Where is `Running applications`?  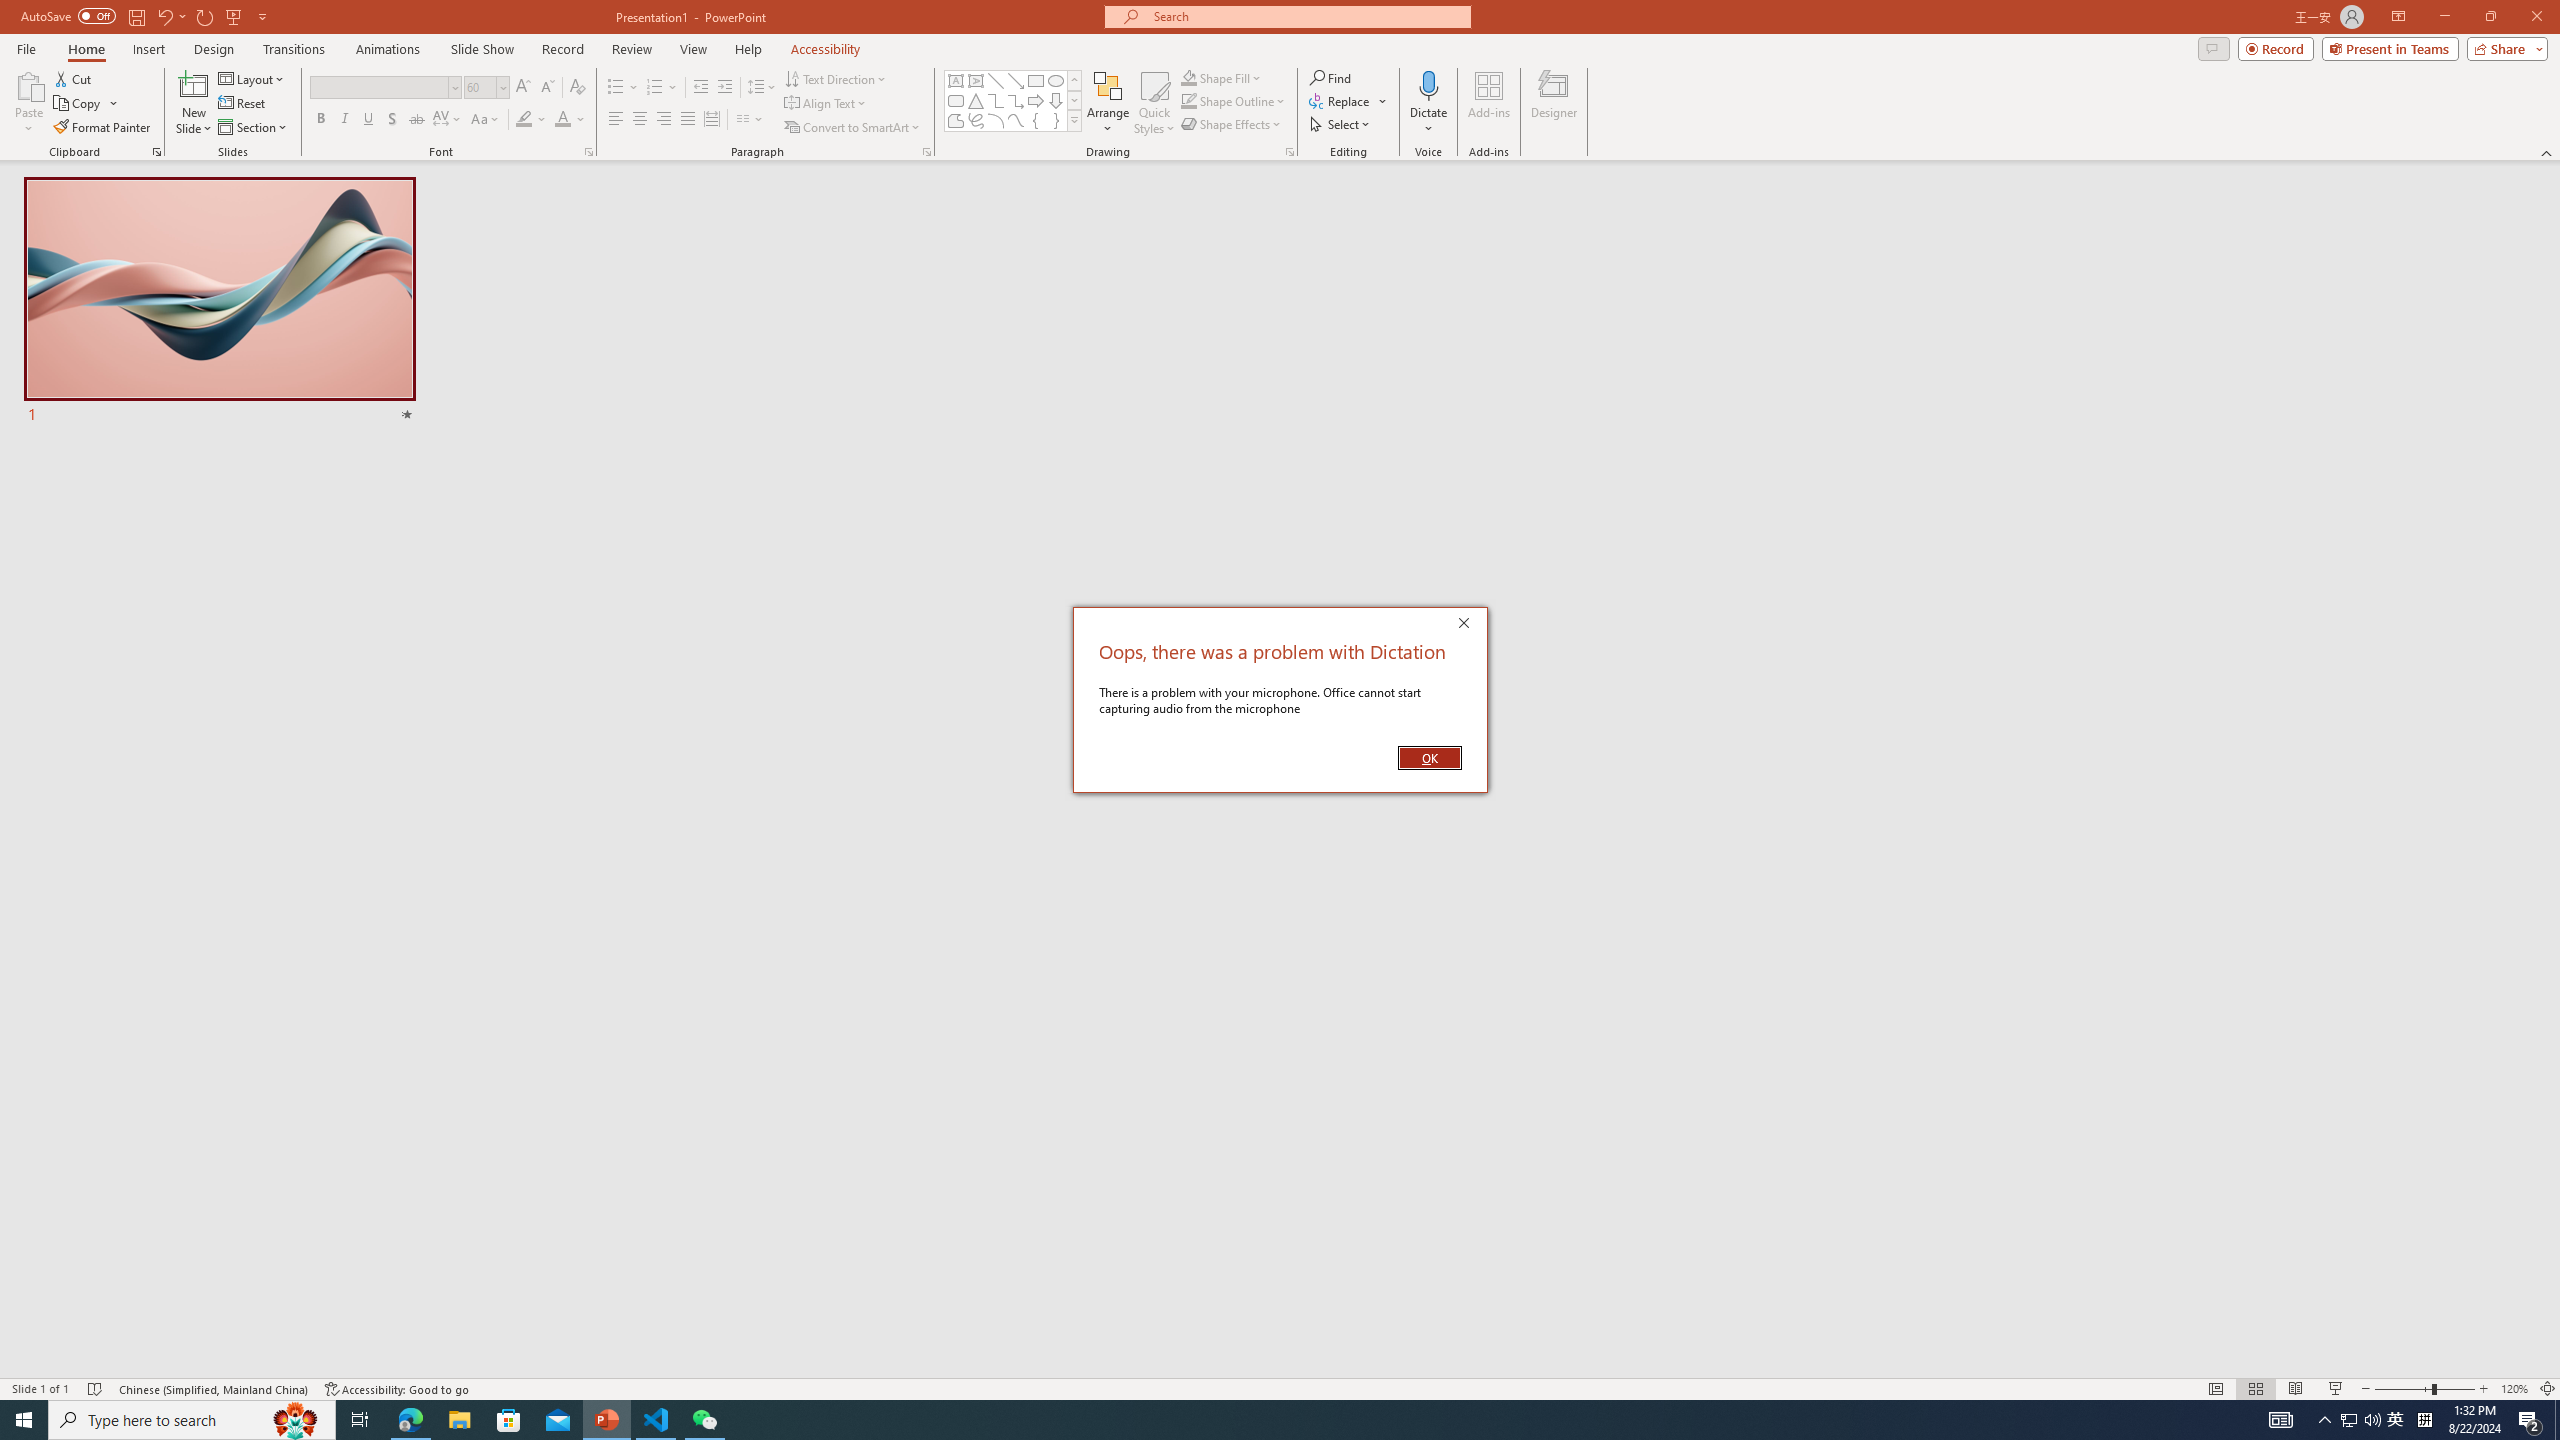 Running applications is located at coordinates (1244, 1420).